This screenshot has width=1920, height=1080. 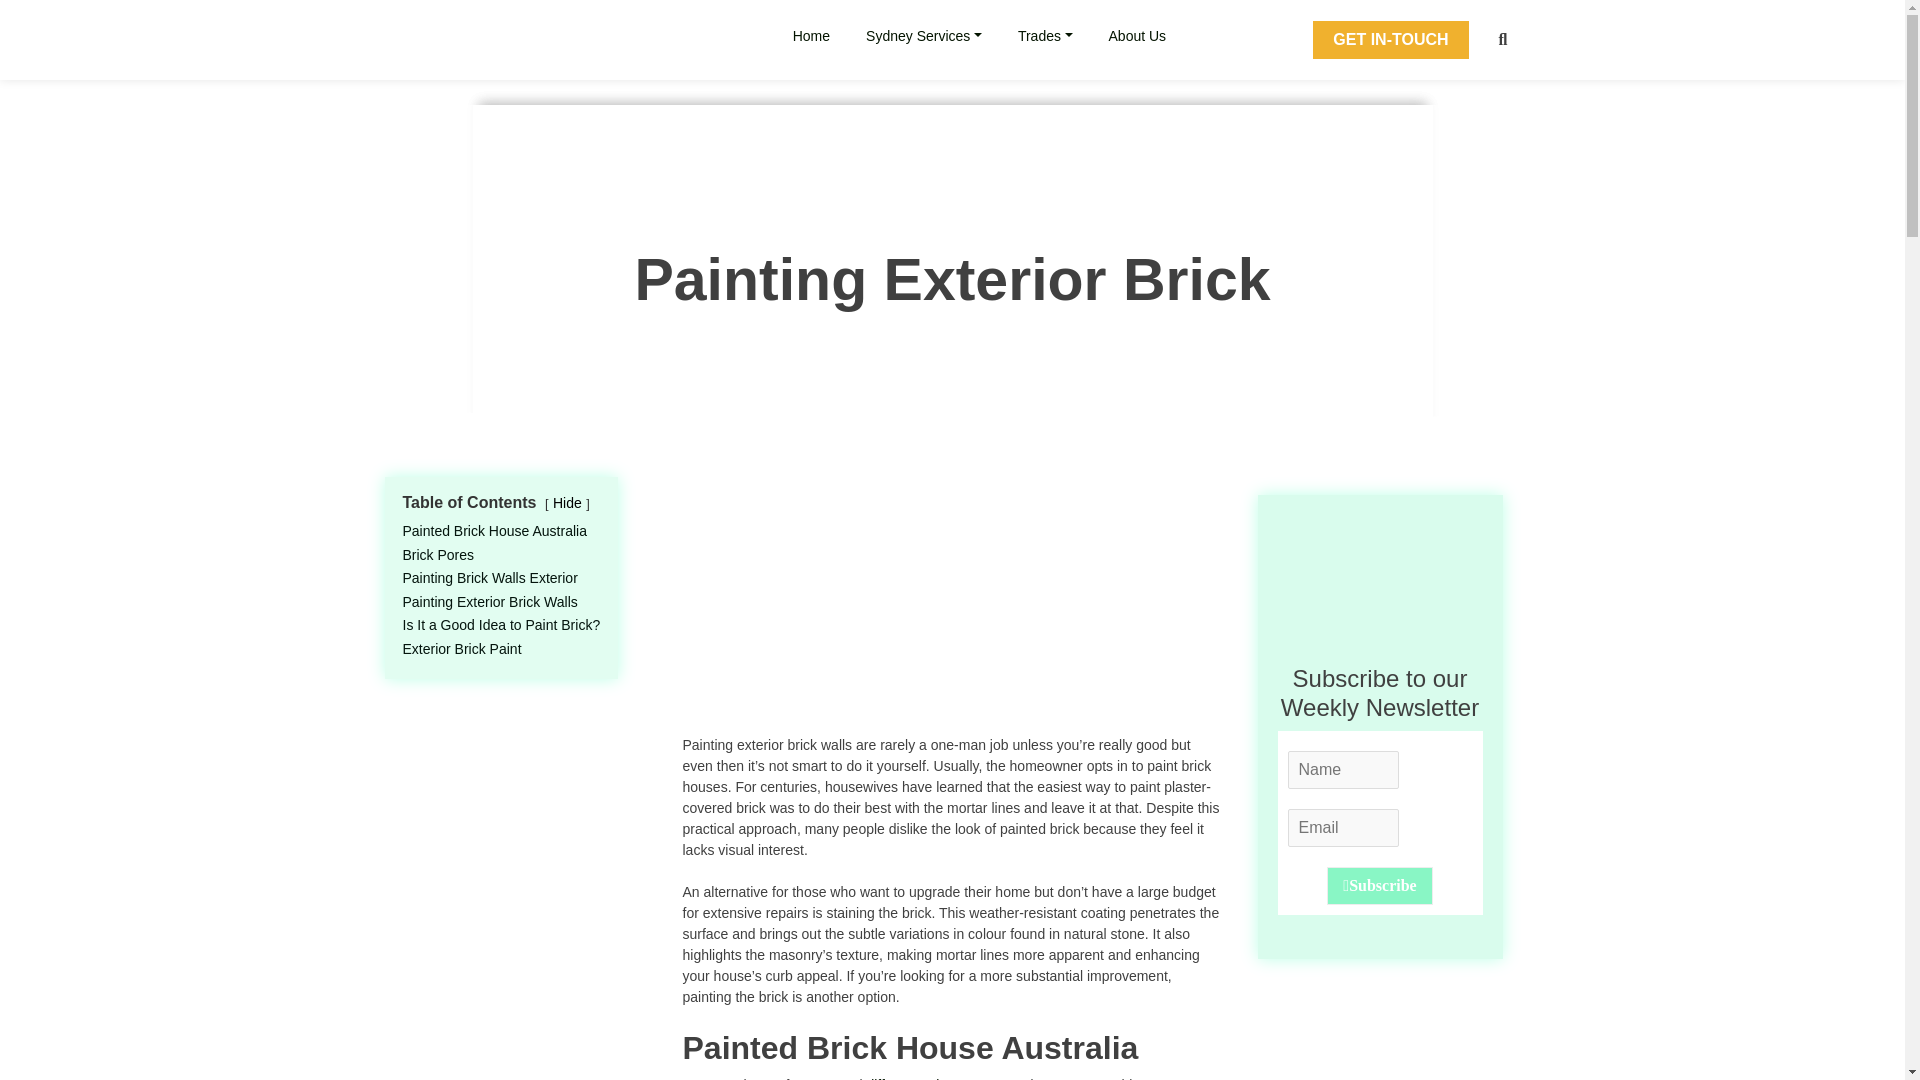 I want to click on Painting Brick Walls Exterior, so click(x=489, y=578).